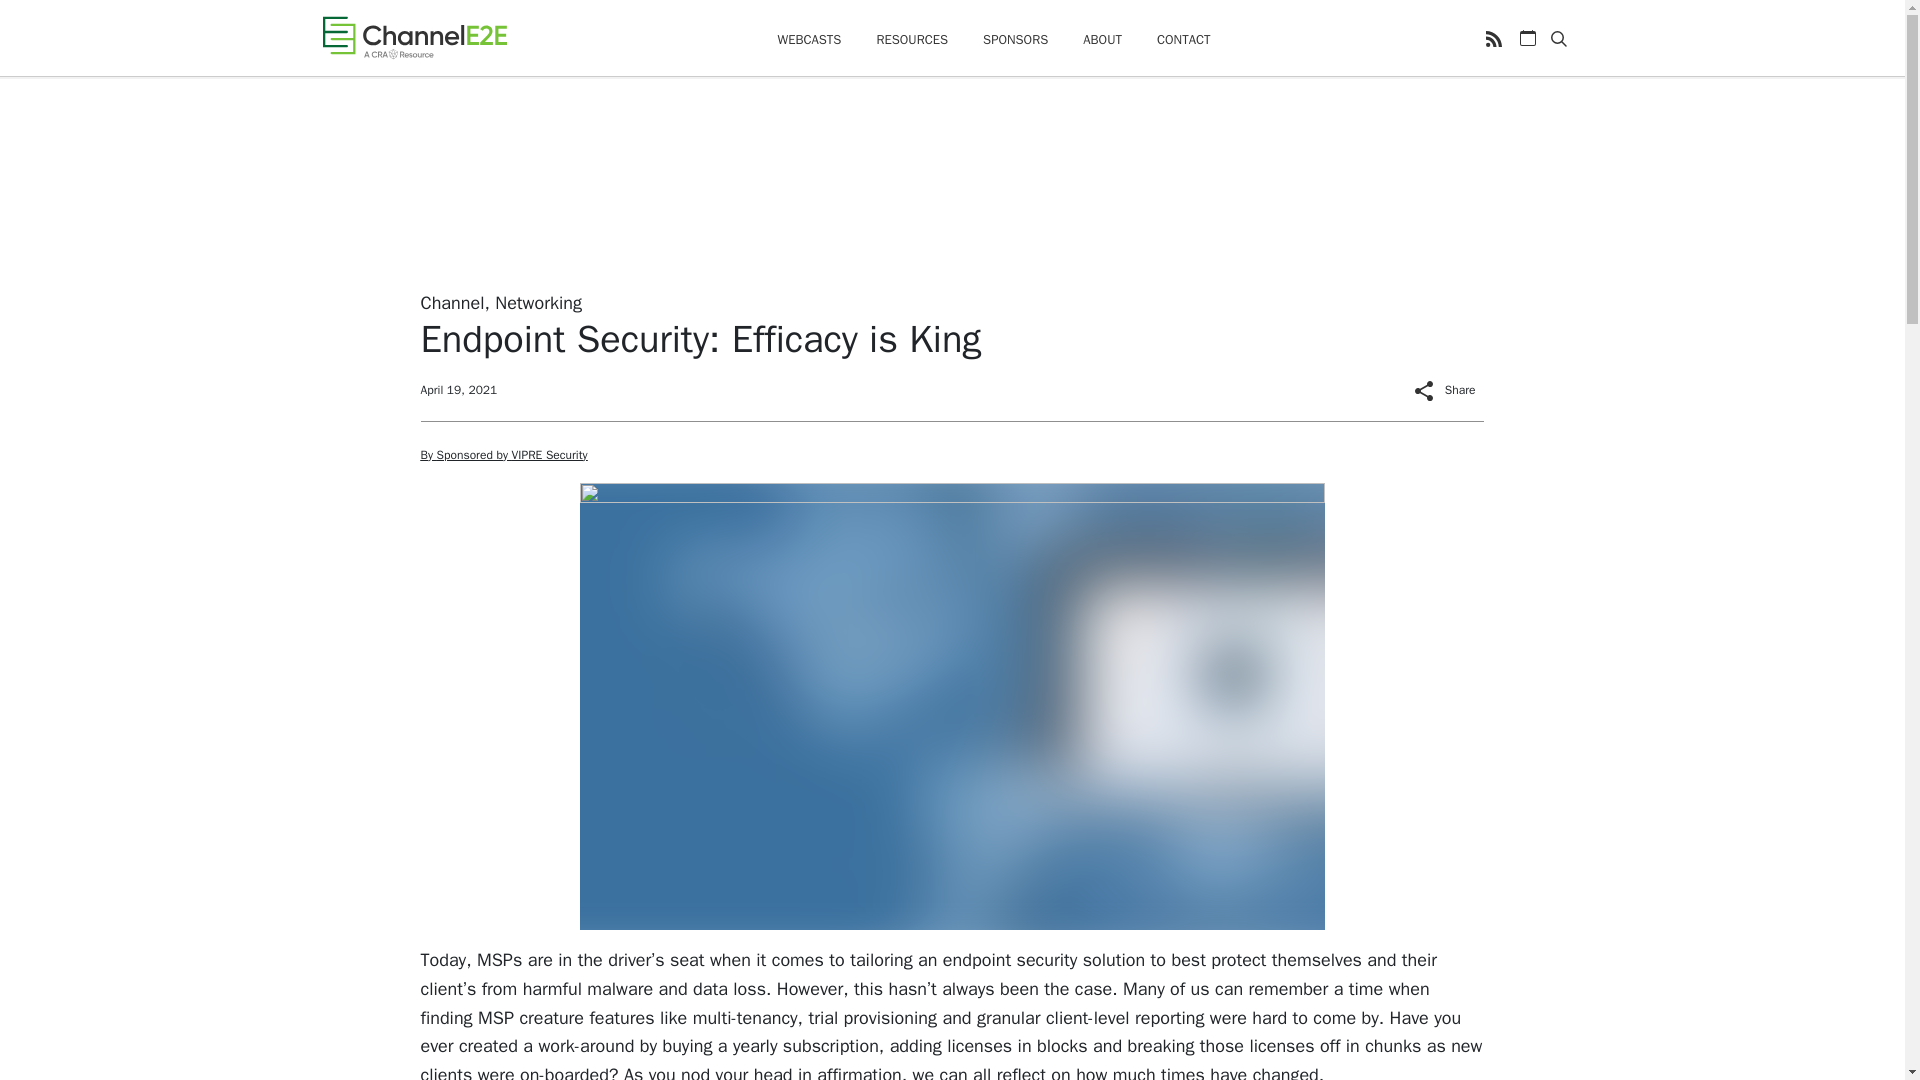 The image size is (1920, 1080). I want to click on WEBCASTS, so click(808, 40).